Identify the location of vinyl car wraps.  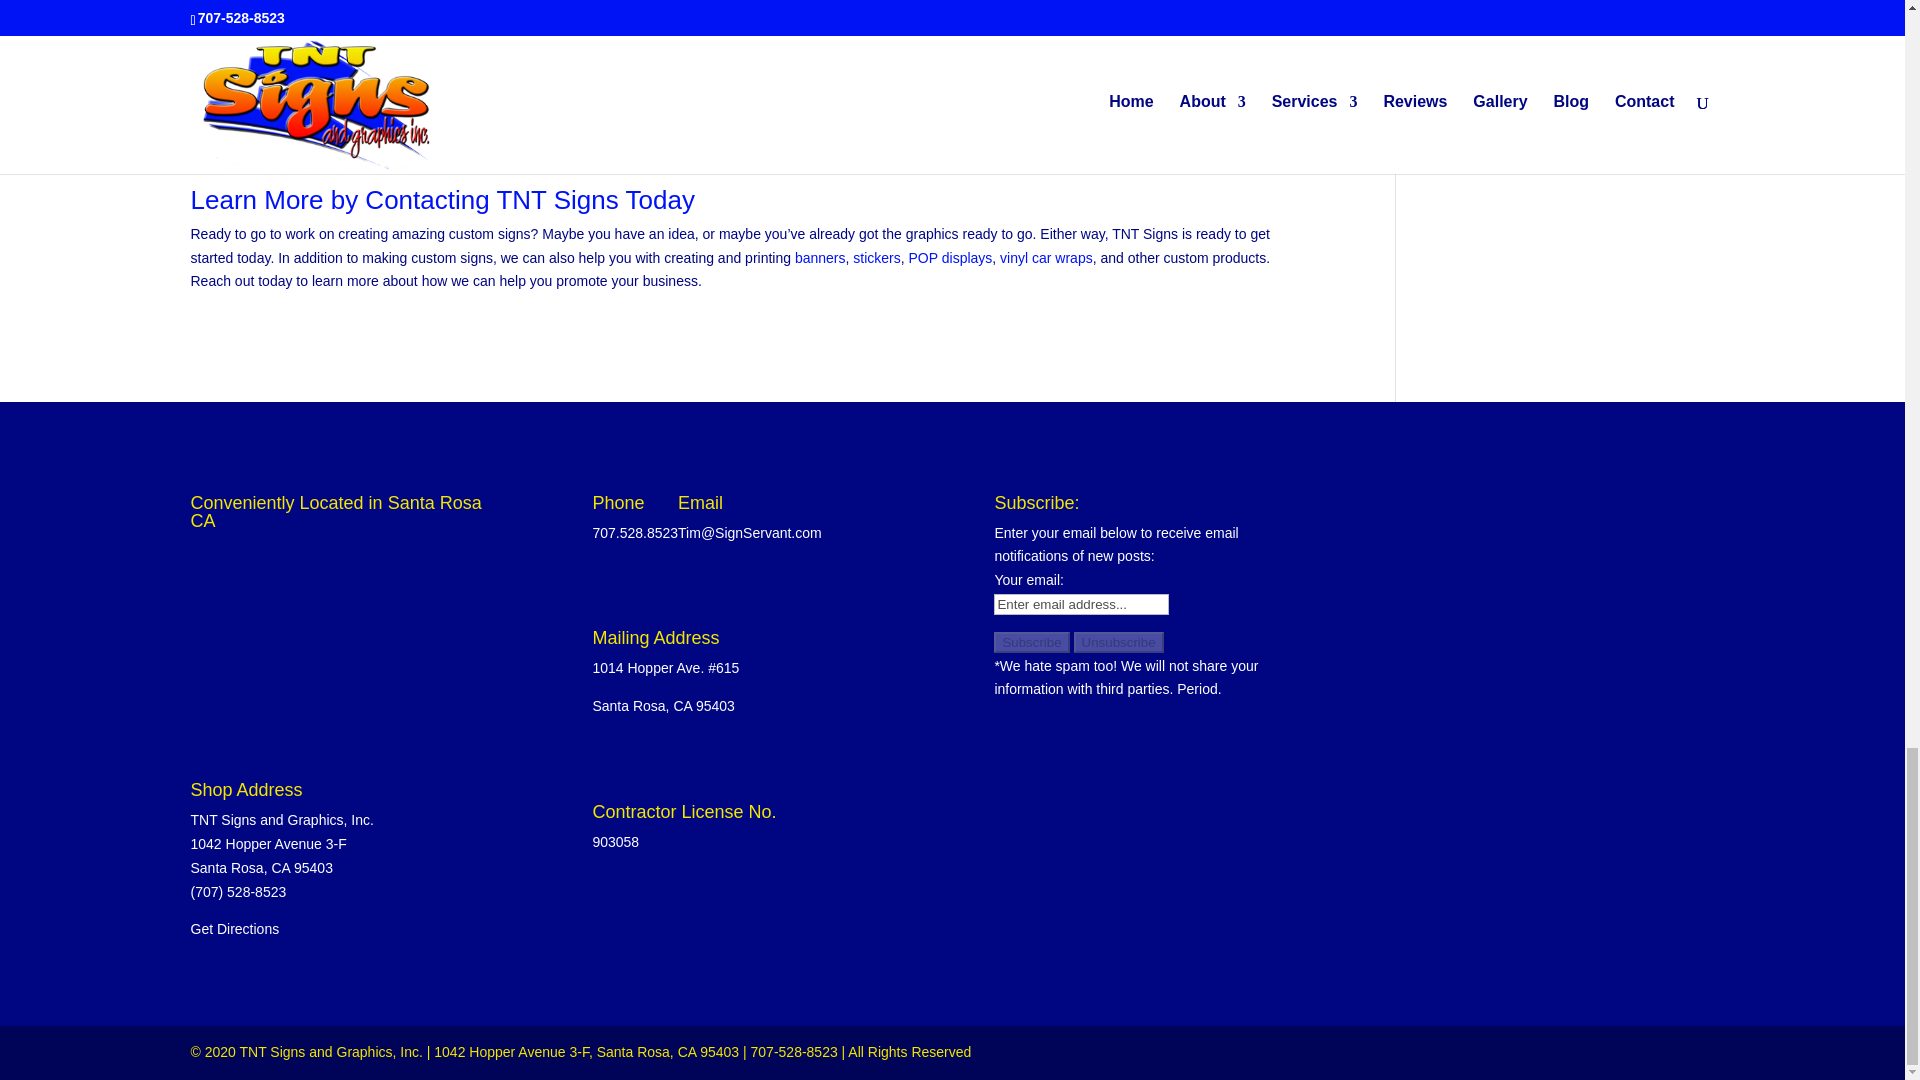
(1046, 257).